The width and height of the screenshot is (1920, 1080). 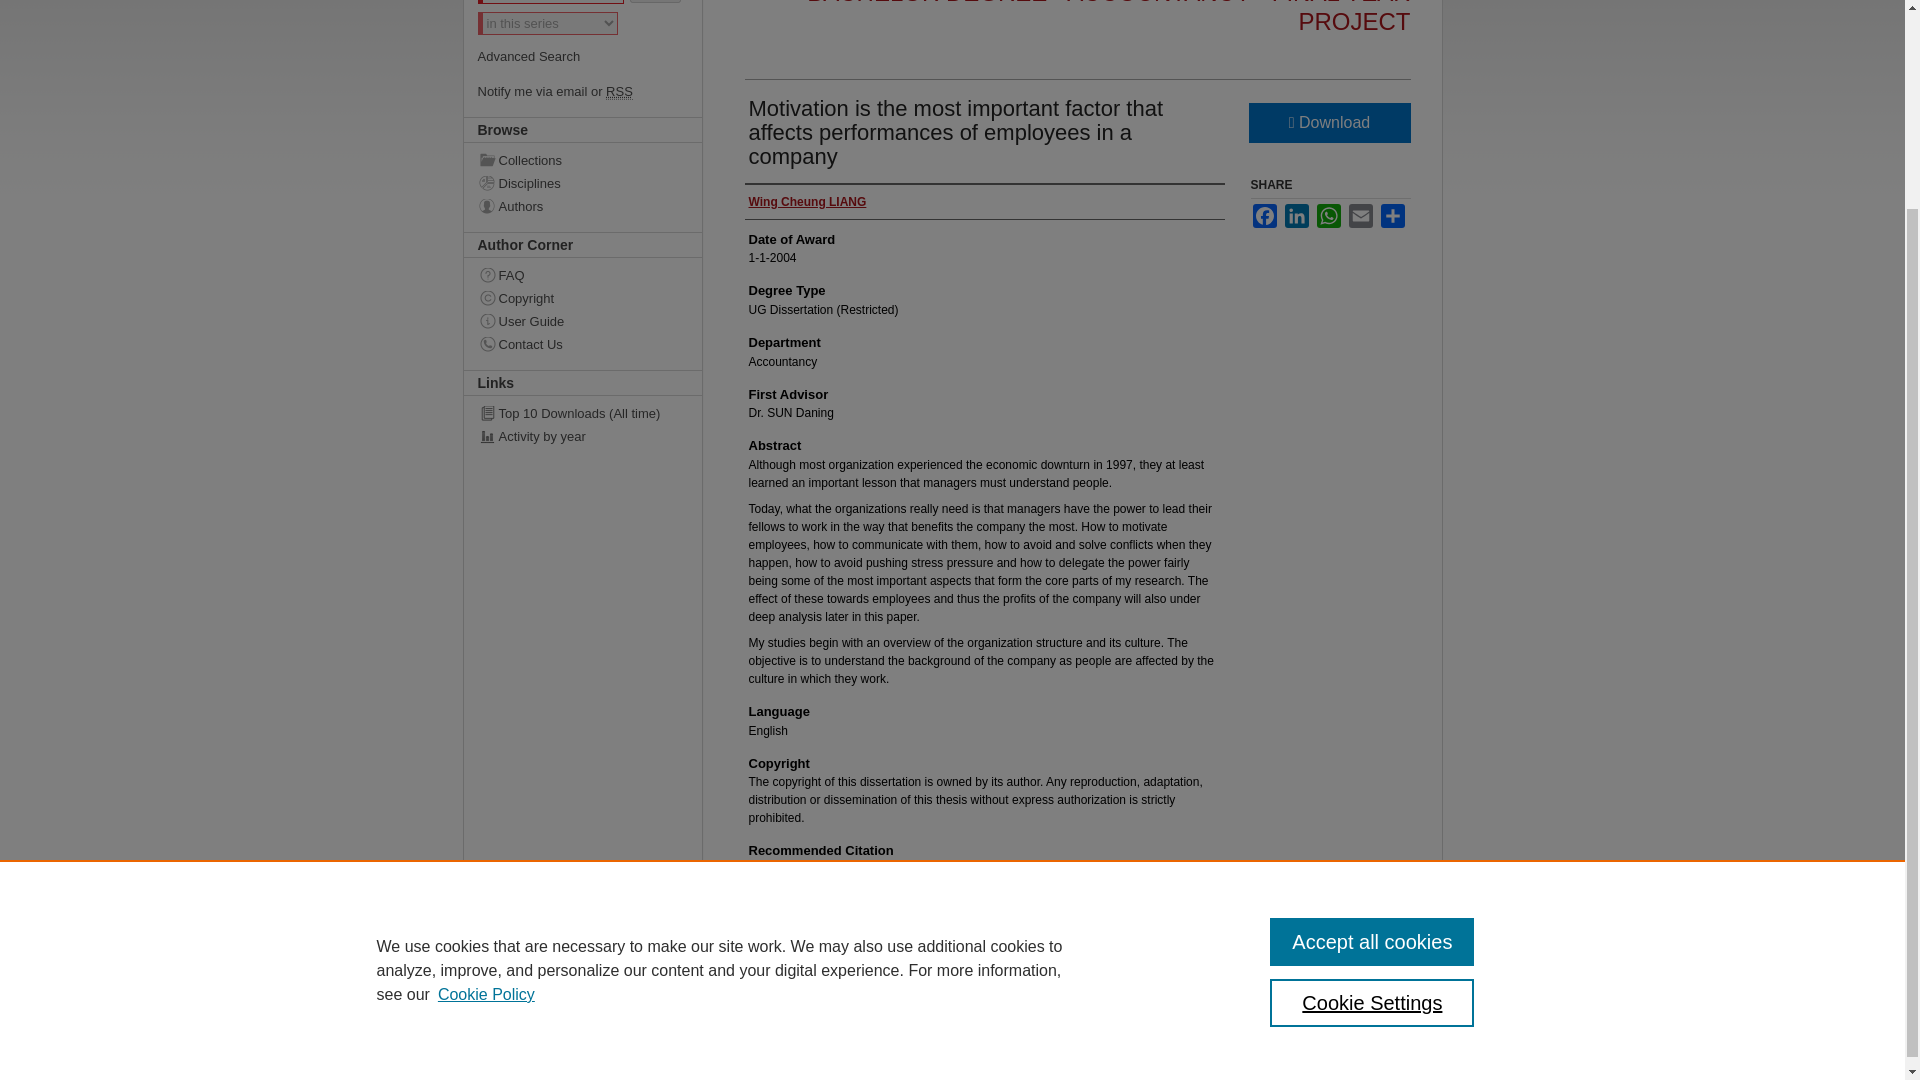 I want to click on FAQ, so click(x=598, y=274).